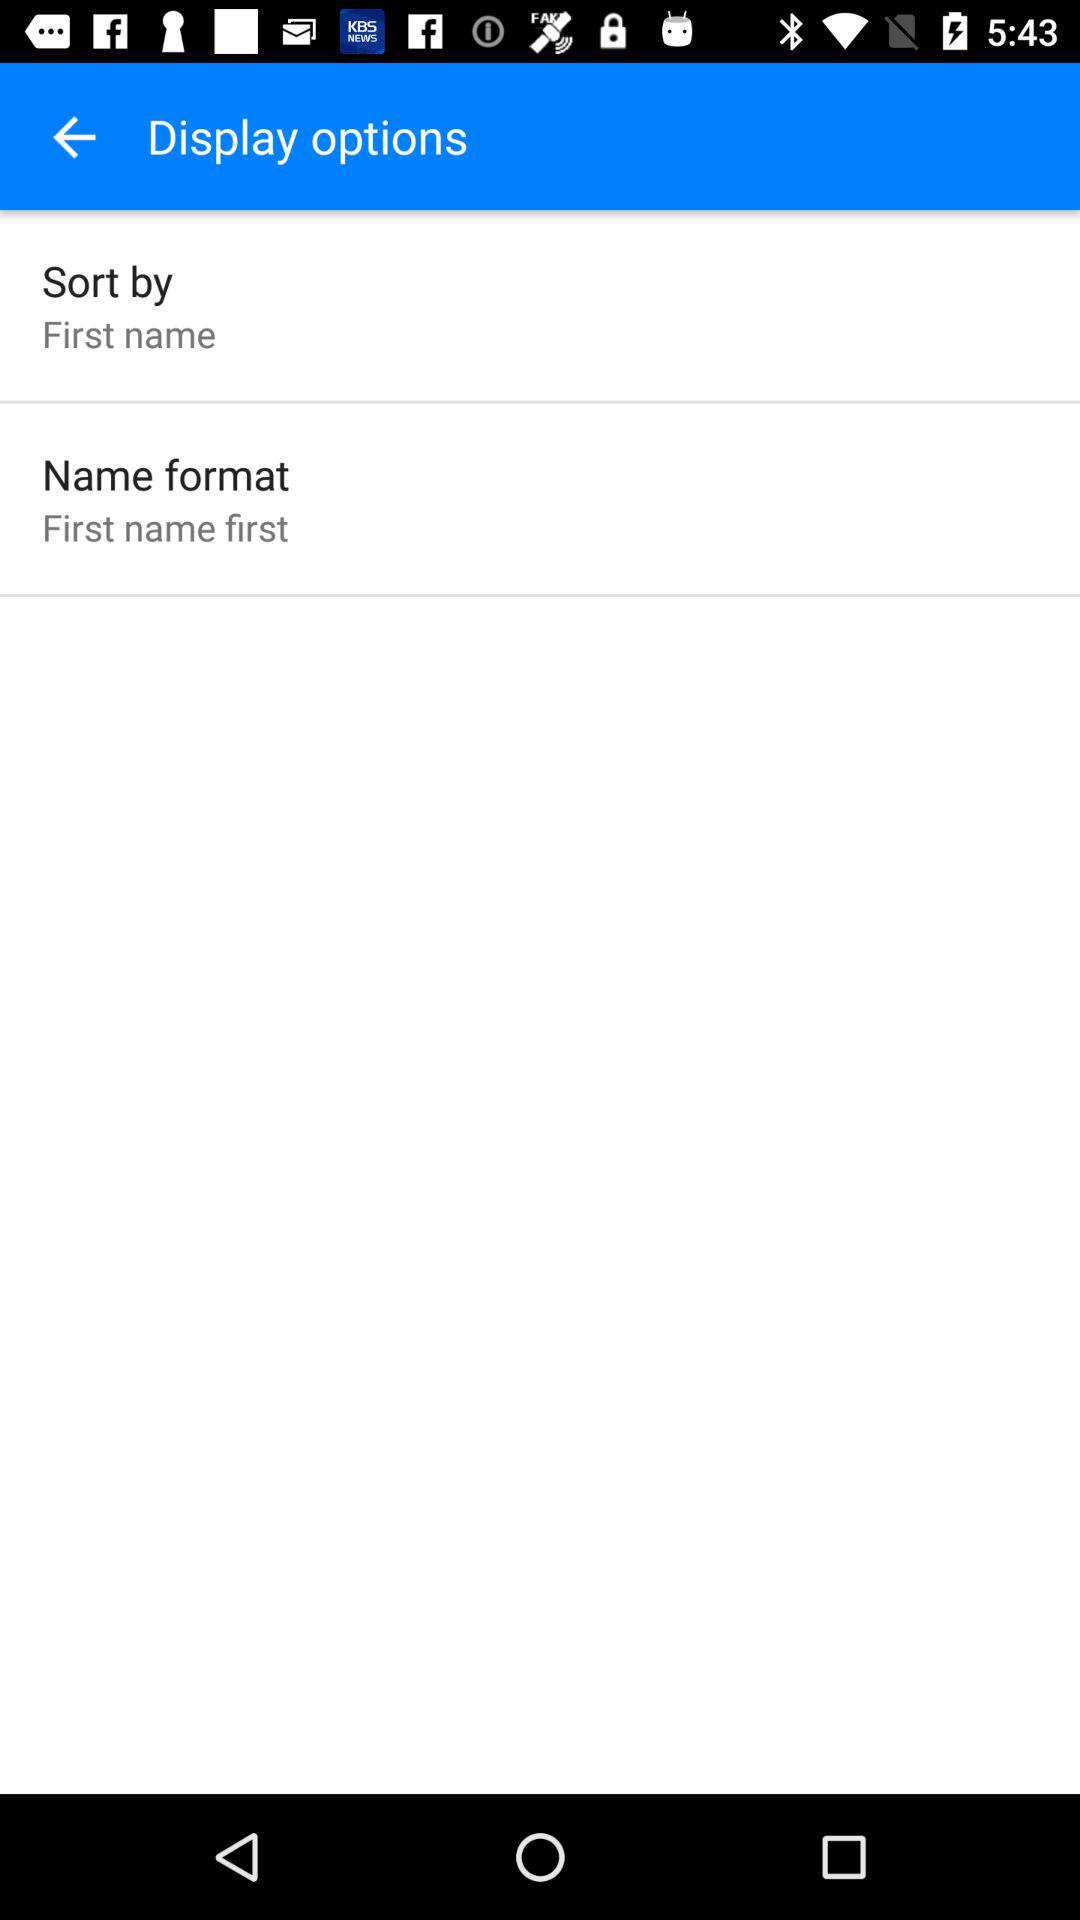  I want to click on turn on name format icon, so click(166, 474).